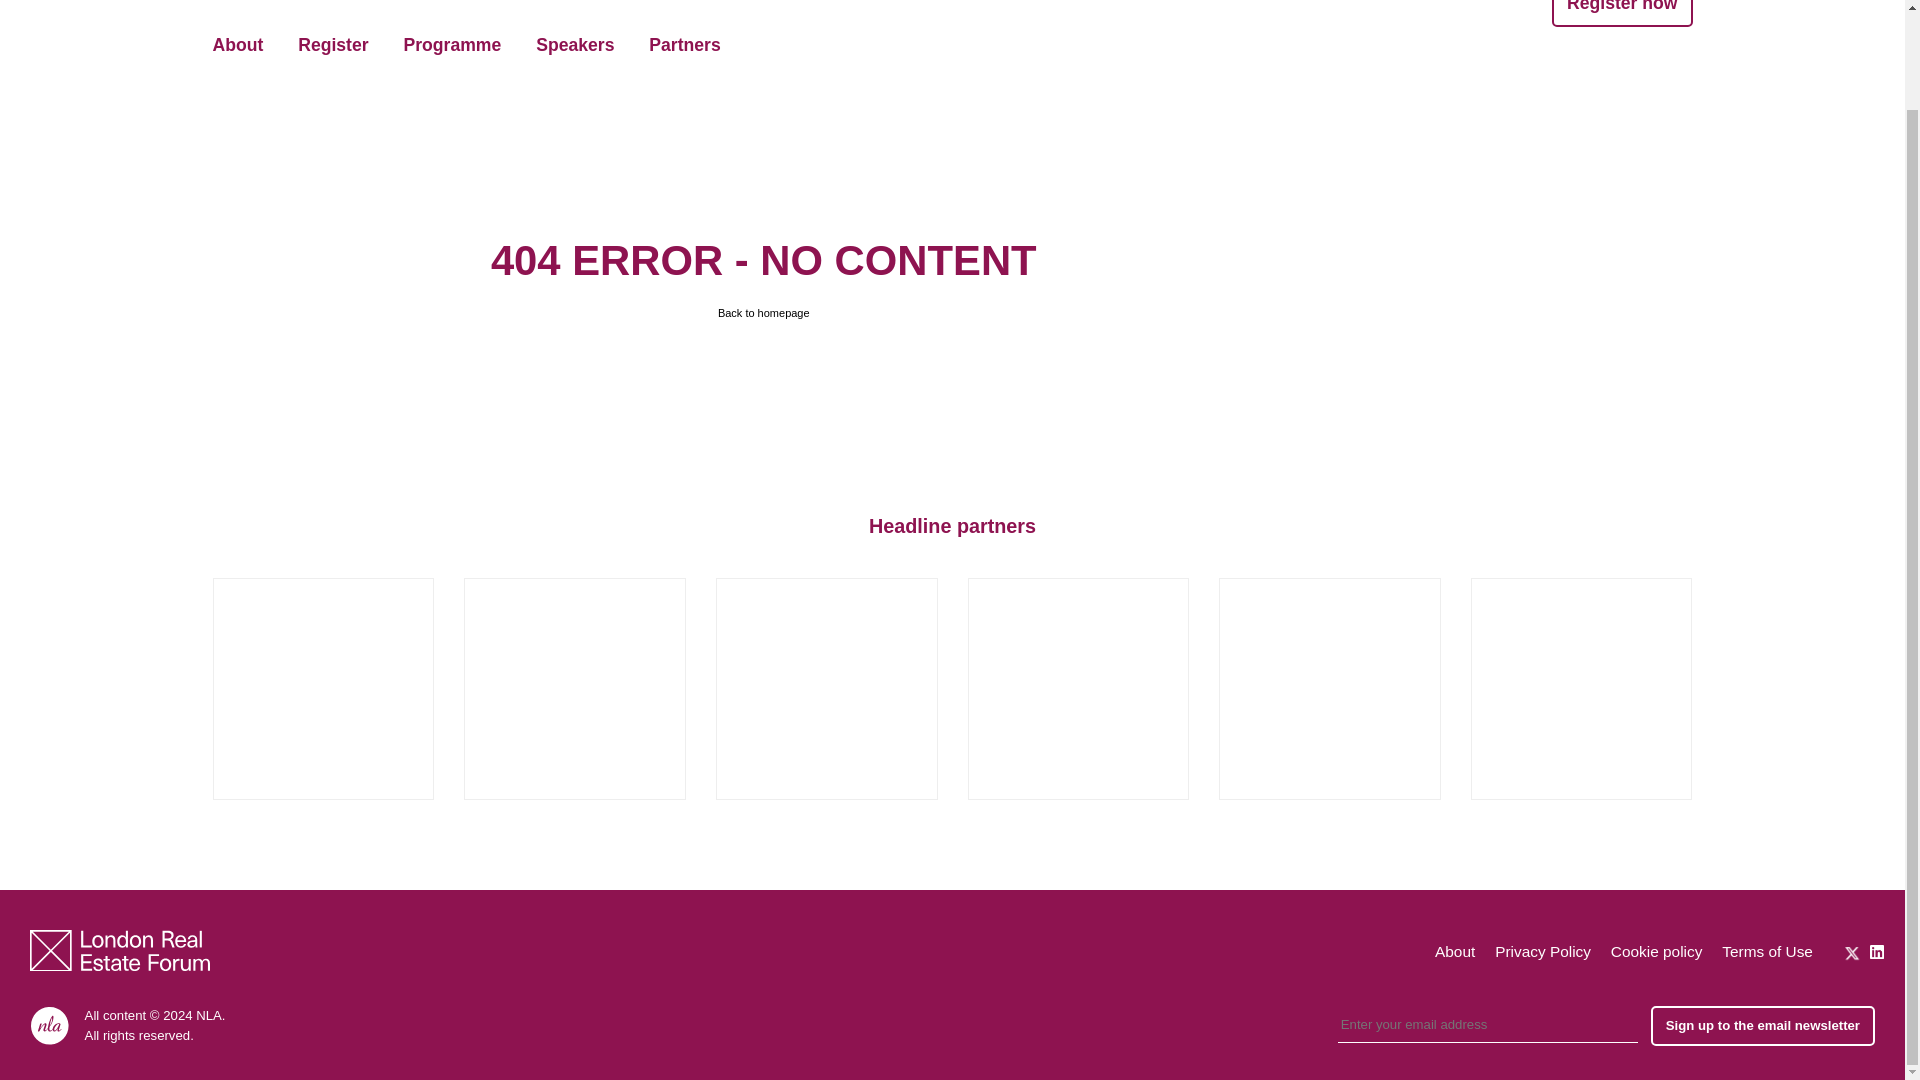 The image size is (1920, 1080). I want to click on Register now, so click(1621, 12).